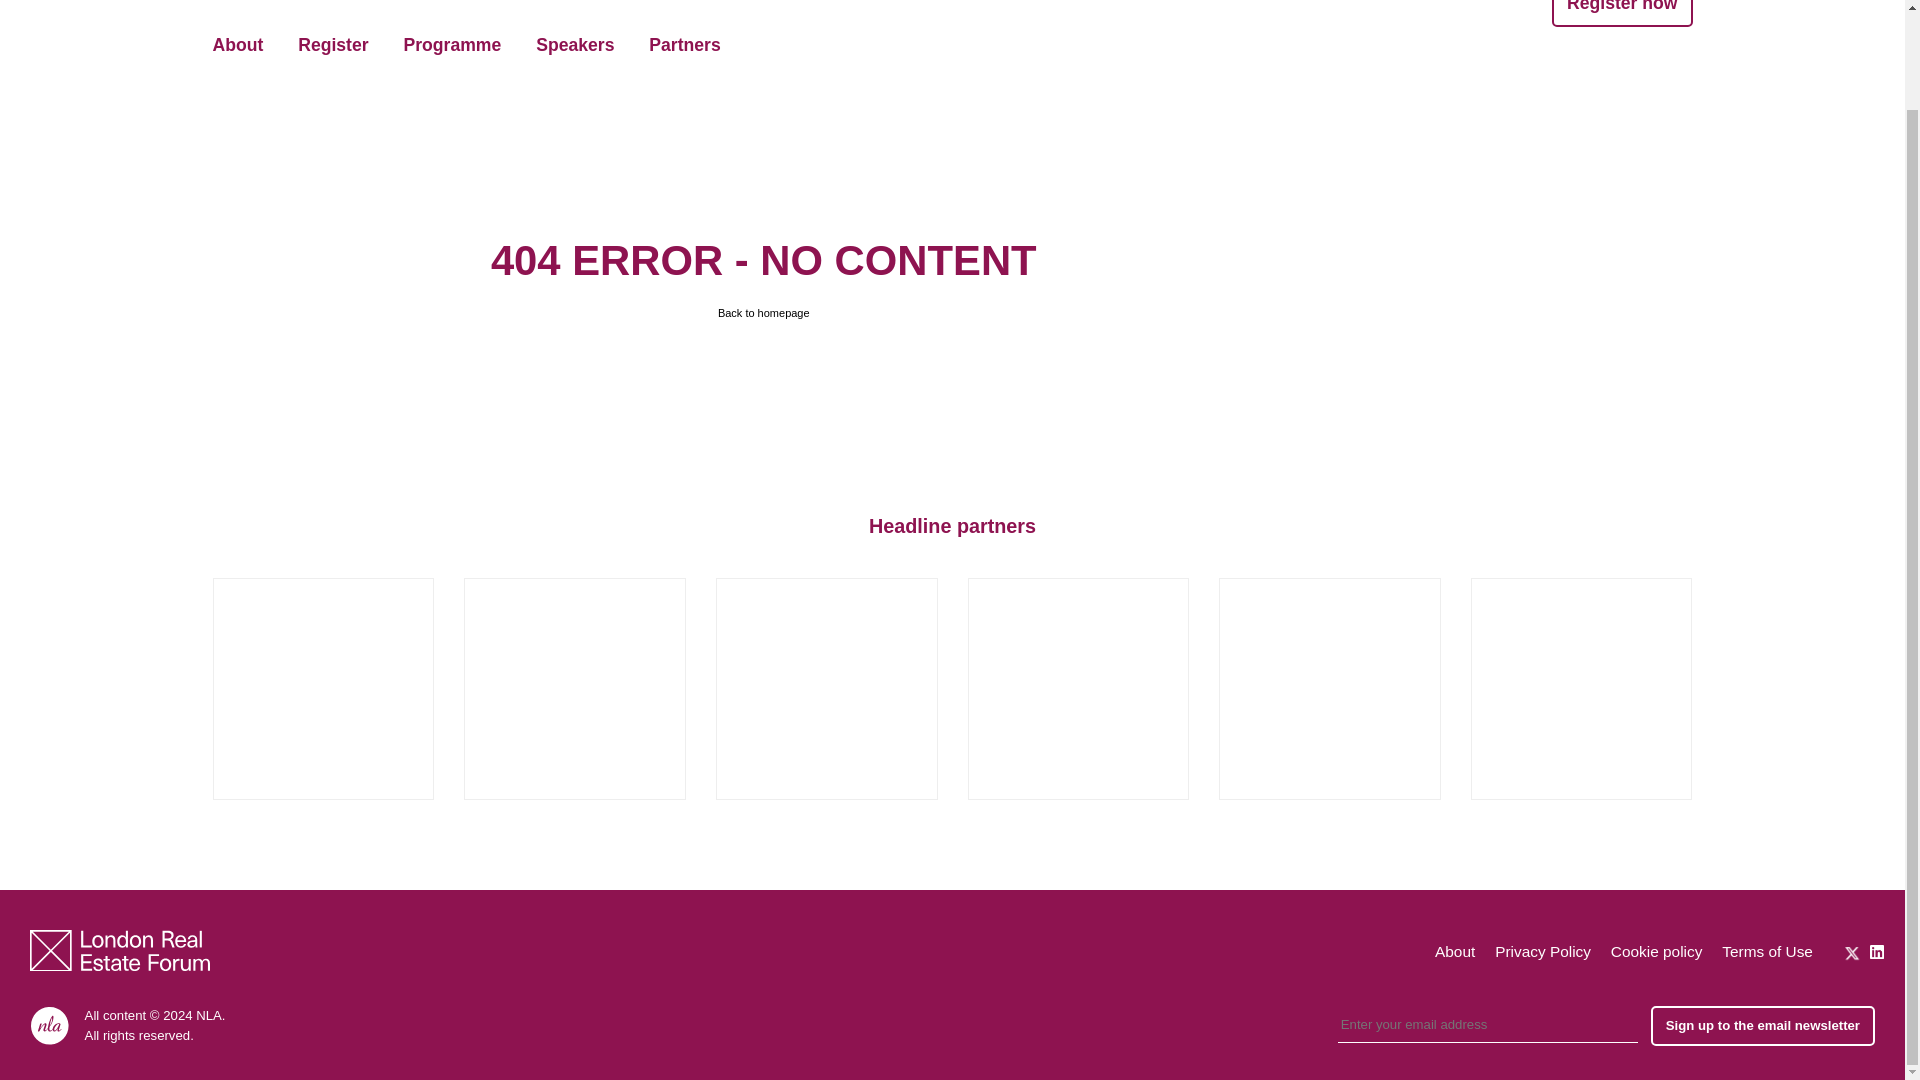 The image size is (1920, 1080). I want to click on Register now, so click(1621, 12).